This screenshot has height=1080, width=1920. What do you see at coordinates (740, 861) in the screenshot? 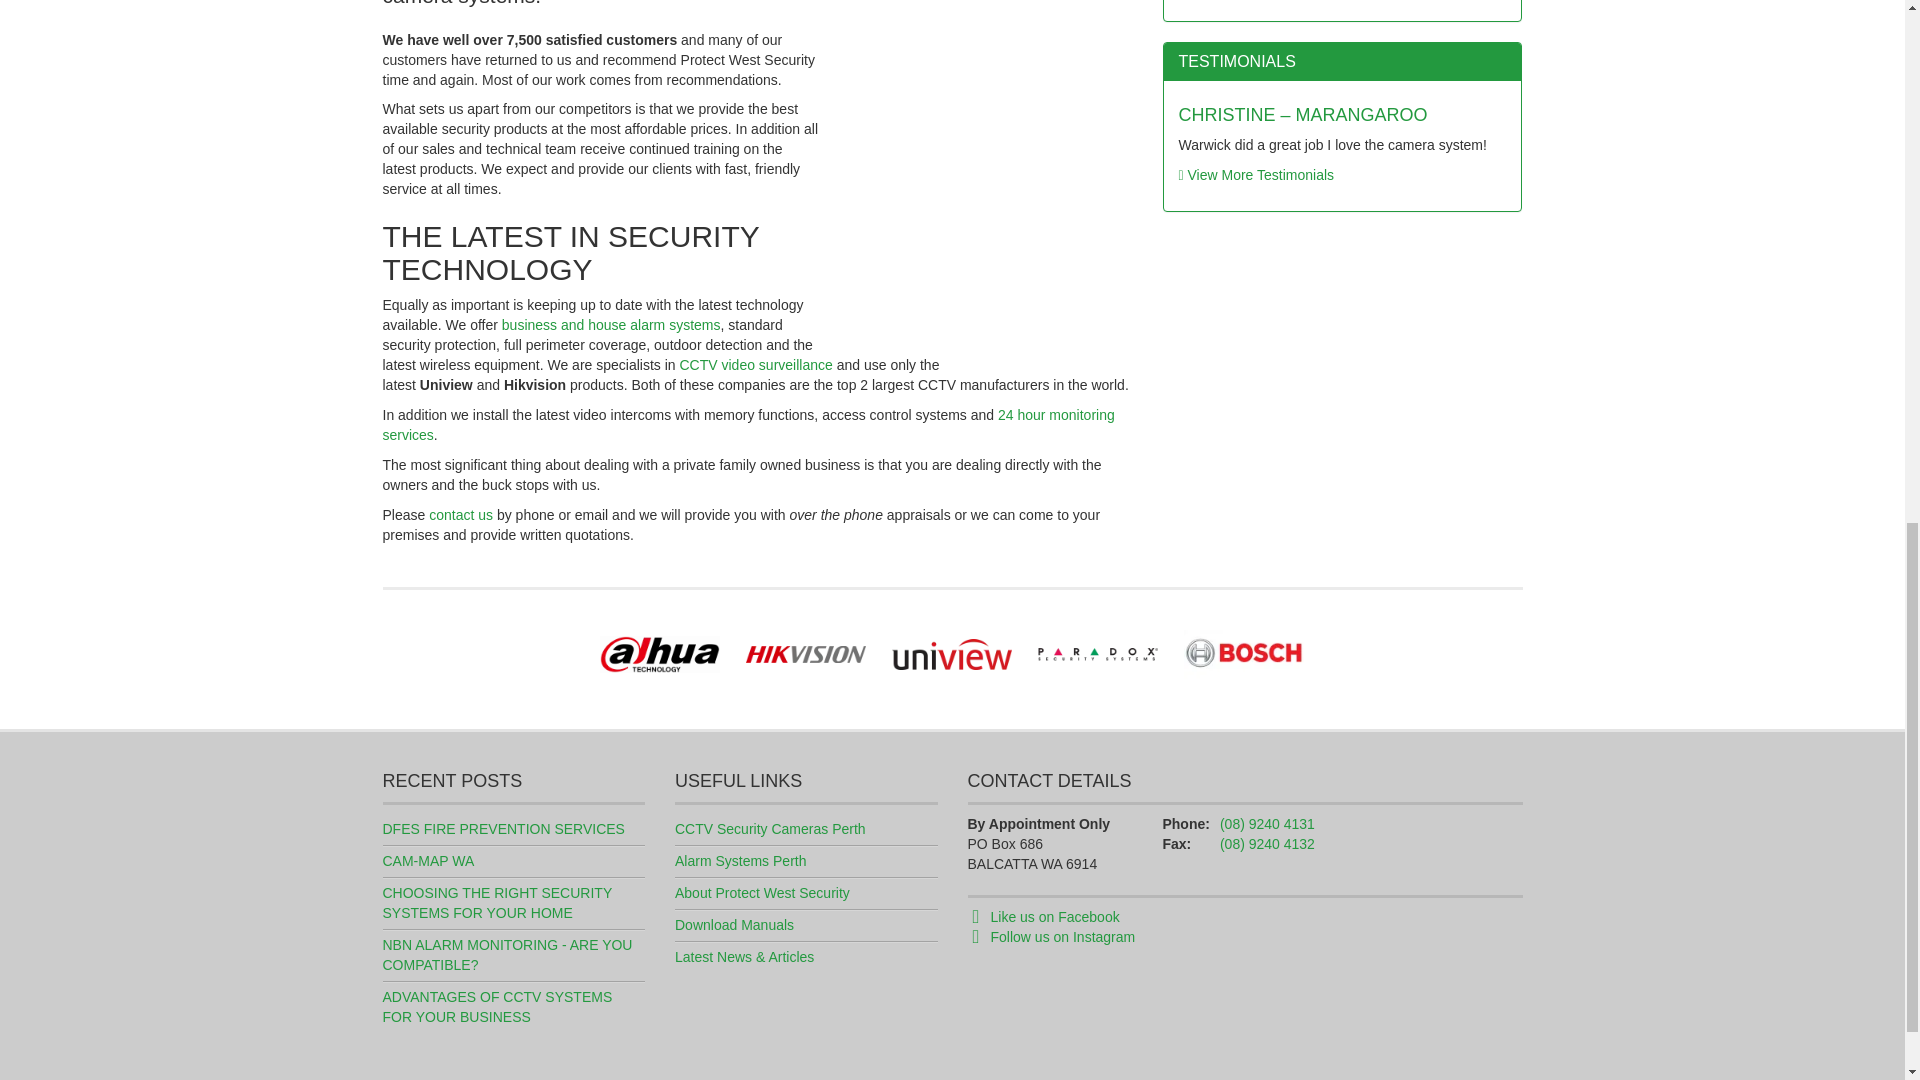
I see `Alarm Systems Perth` at bounding box center [740, 861].